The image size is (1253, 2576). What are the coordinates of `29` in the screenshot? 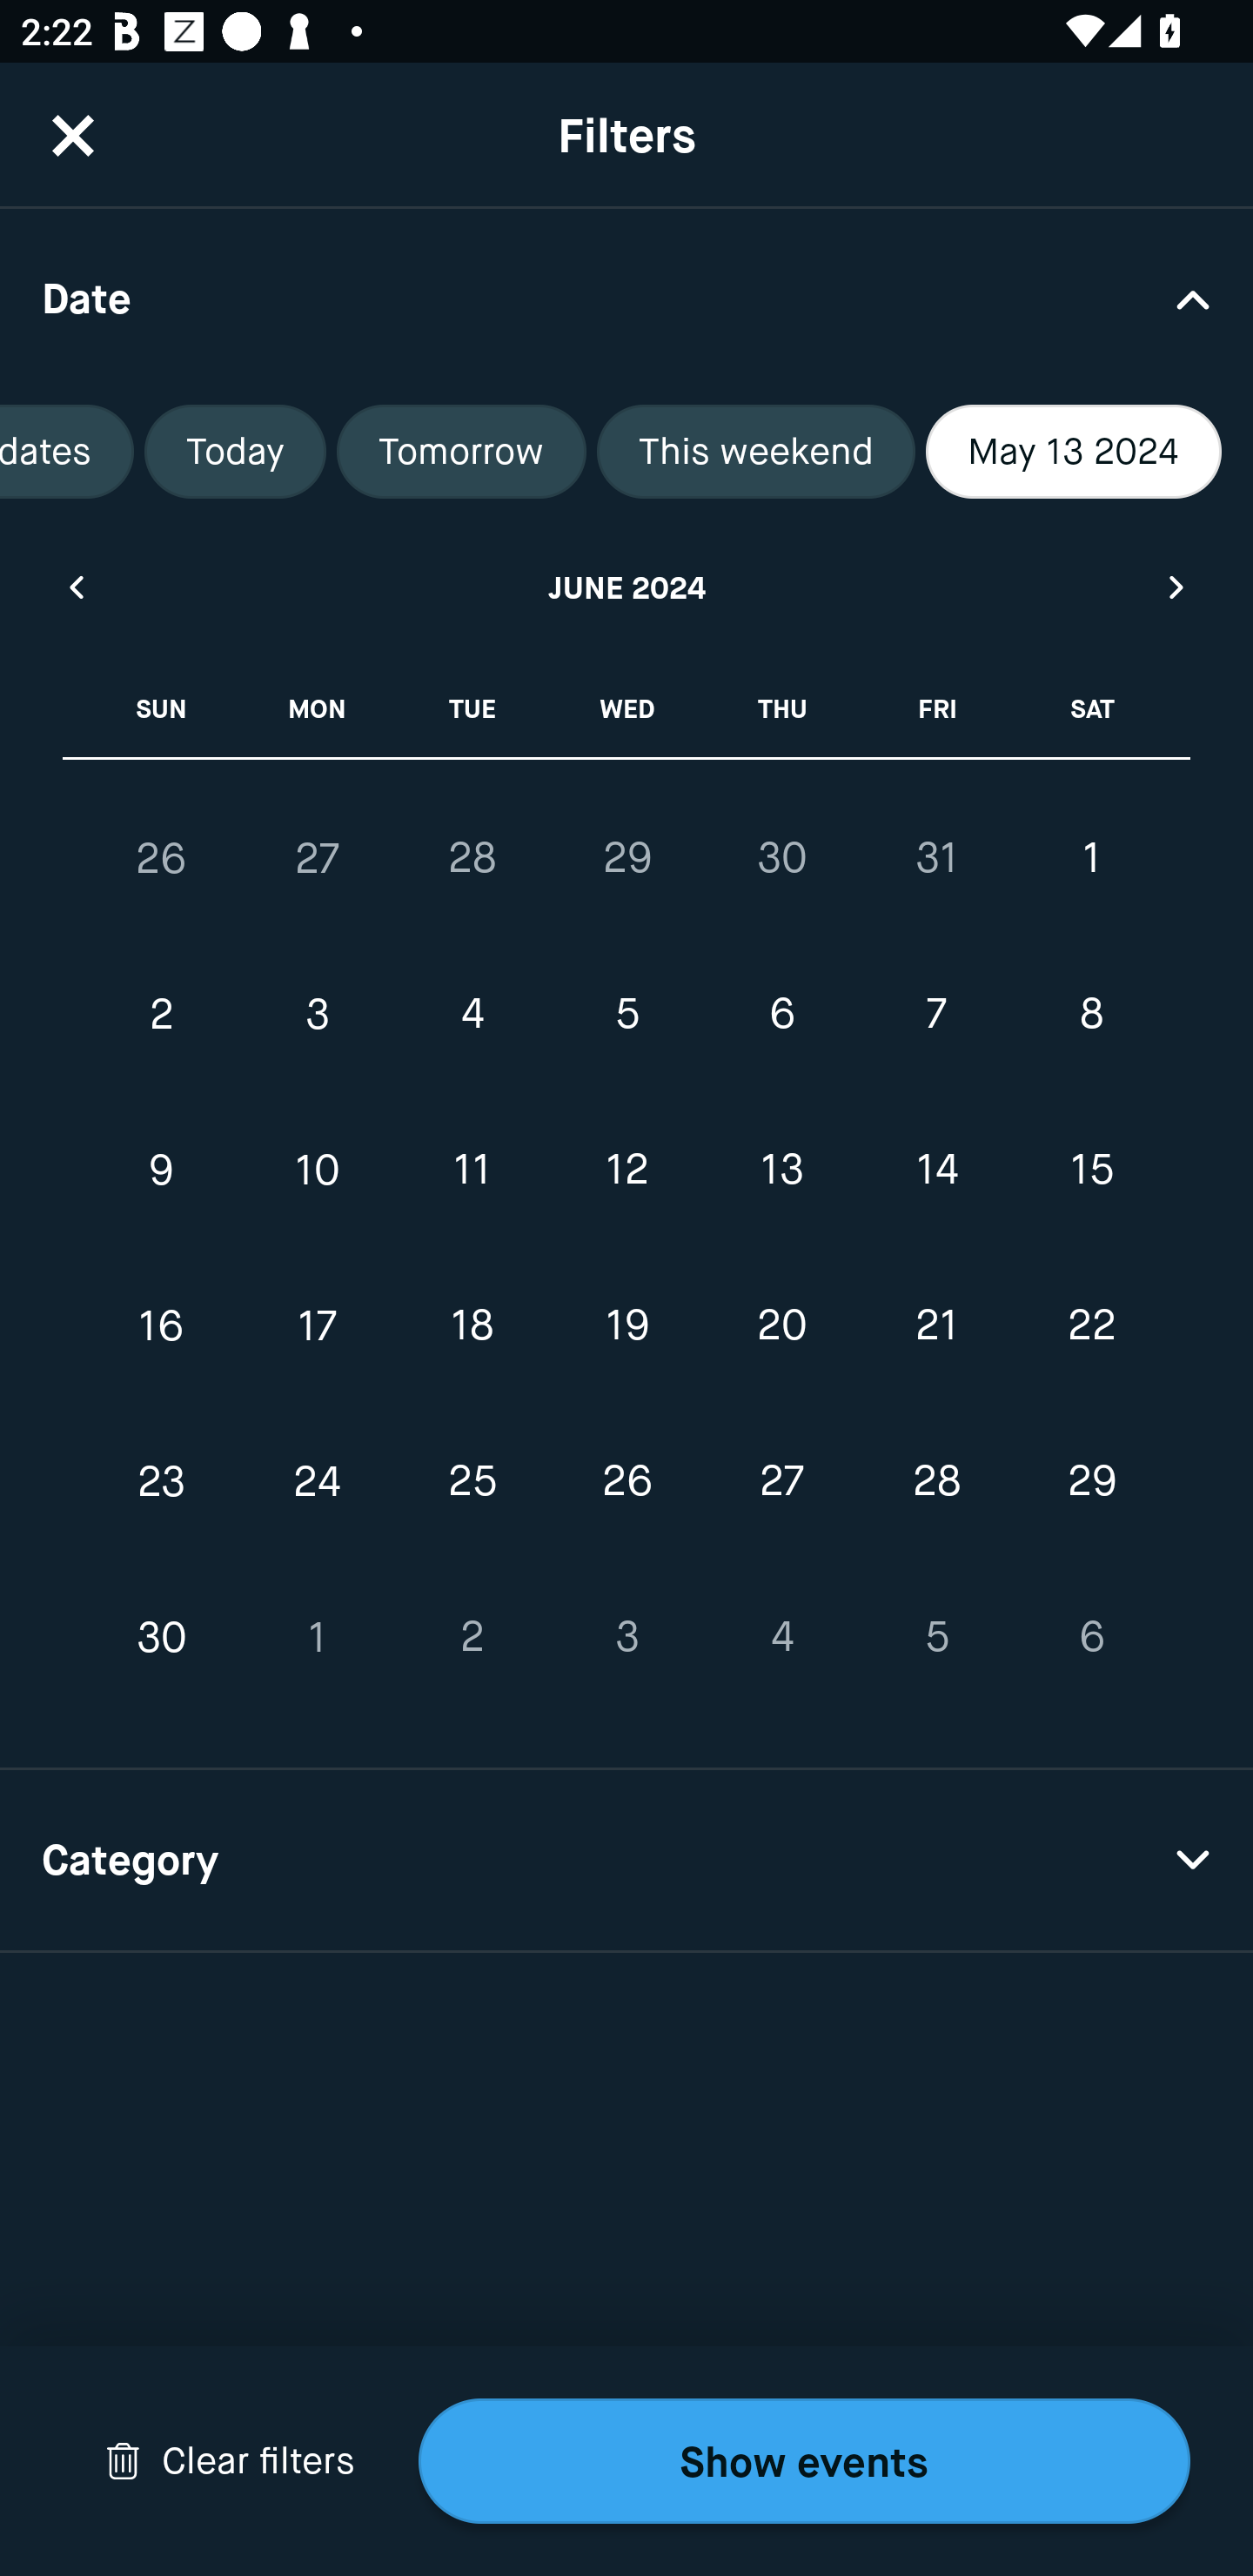 It's located at (1091, 1481).